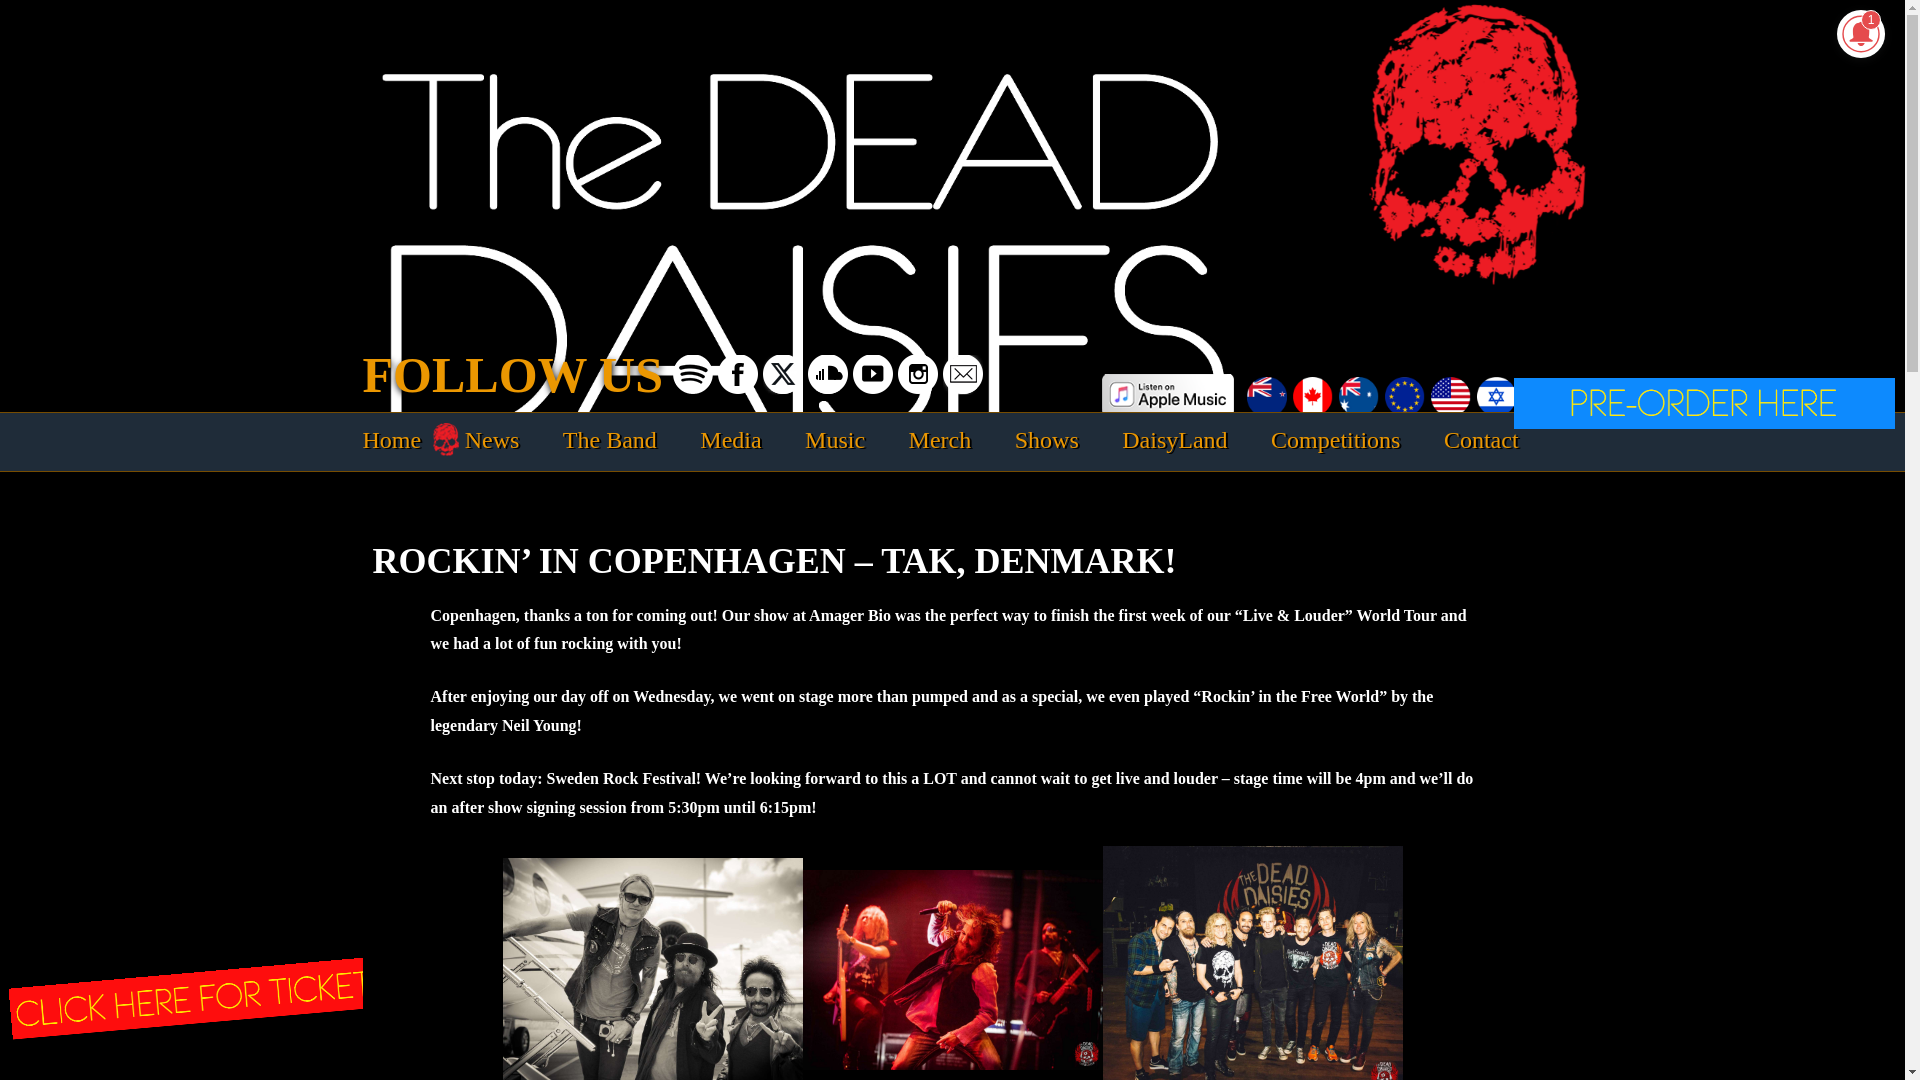  What do you see at coordinates (730, 440) in the screenshot?
I see `Media` at bounding box center [730, 440].